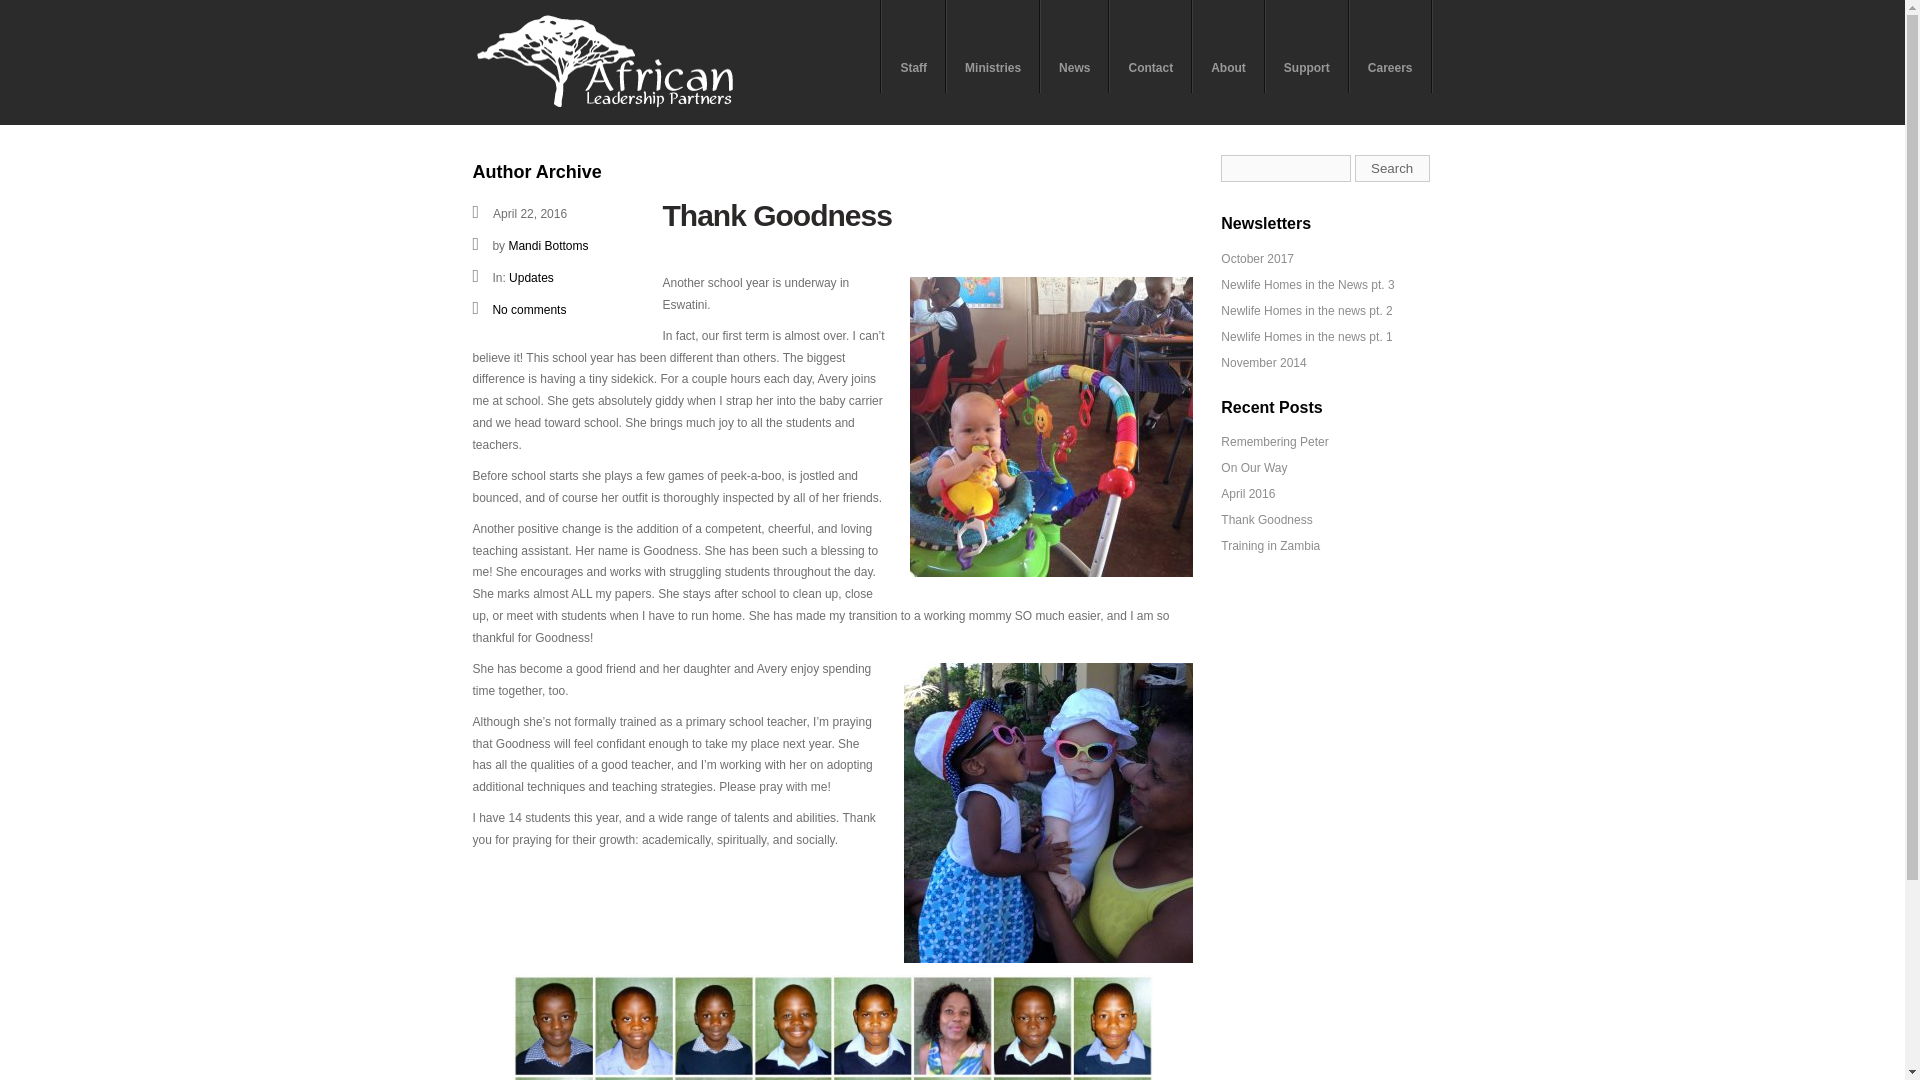 This screenshot has height=1080, width=1920. What do you see at coordinates (1248, 494) in the screenshot?
I see `April 2016` at bounding box center [1248, 494].